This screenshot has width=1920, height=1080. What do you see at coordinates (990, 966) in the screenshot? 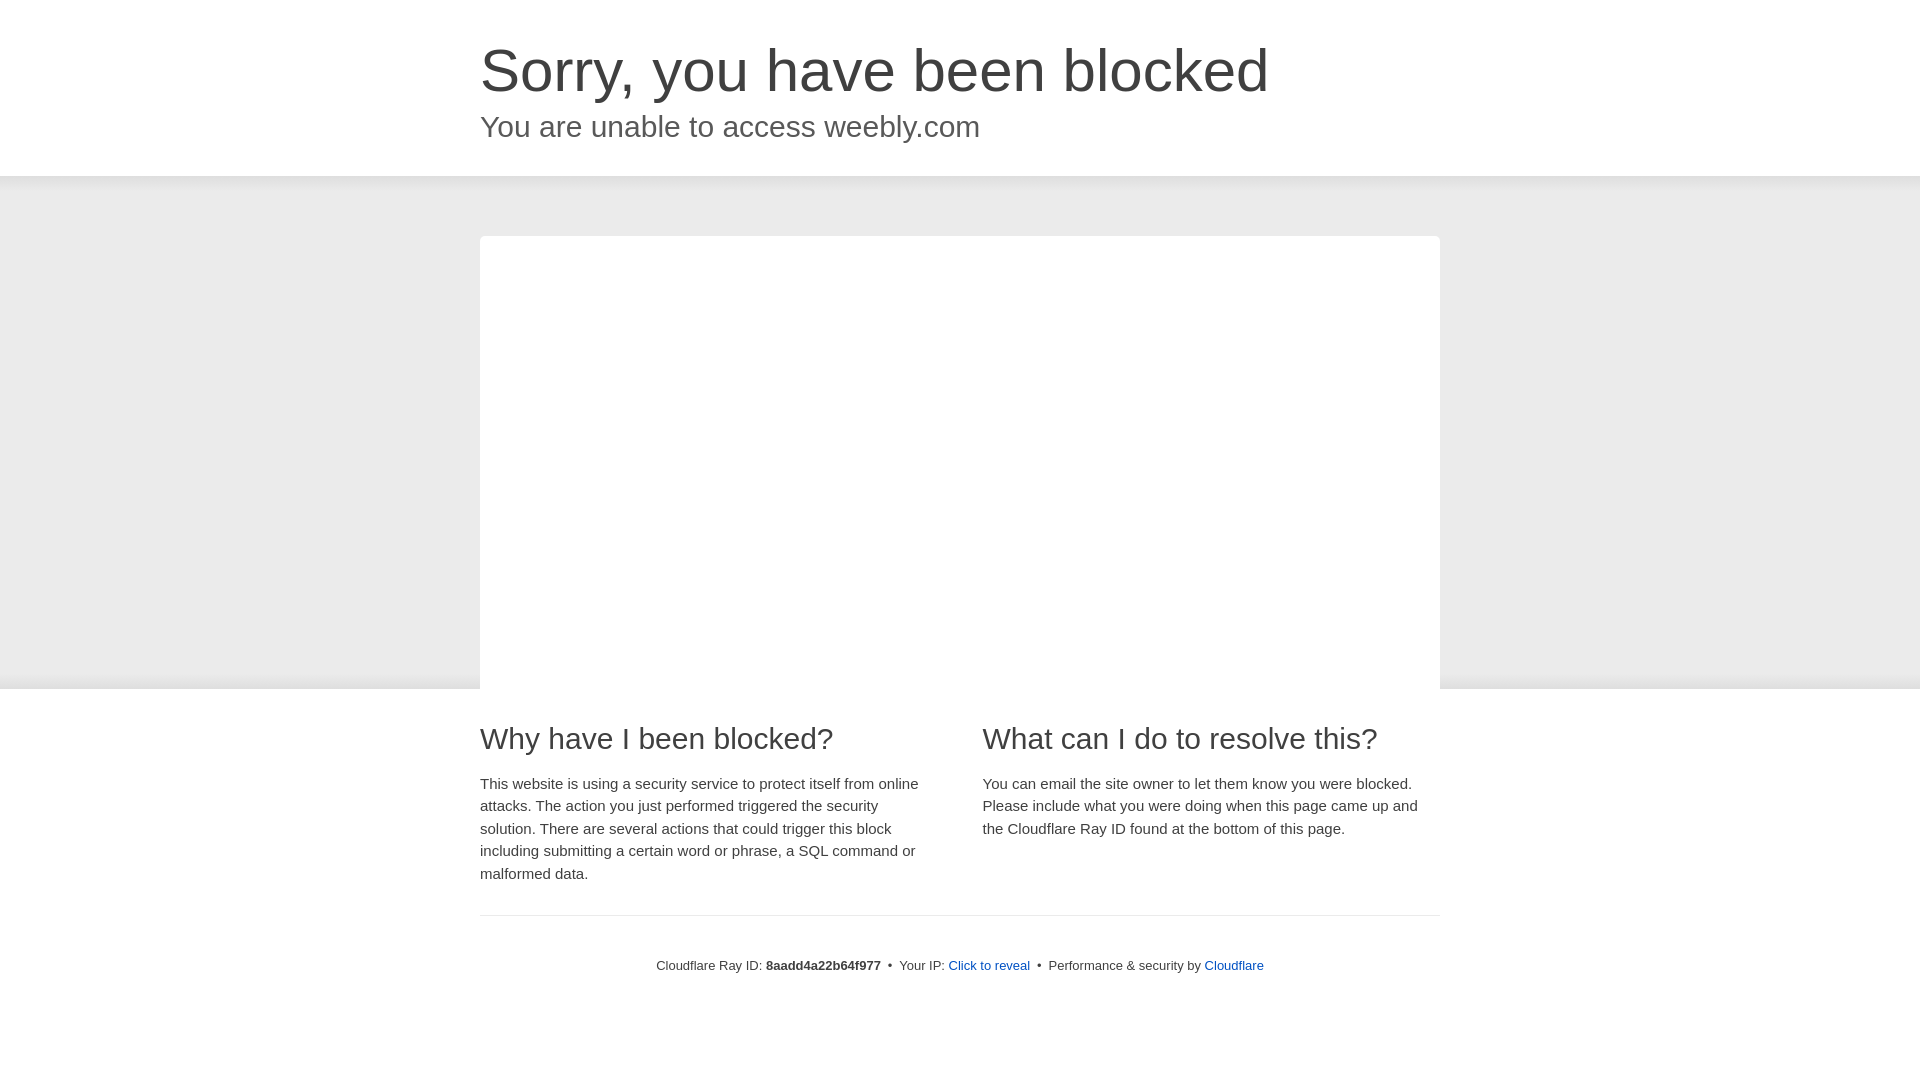
I see `Click to reveal` at bounding box center [990, 966].